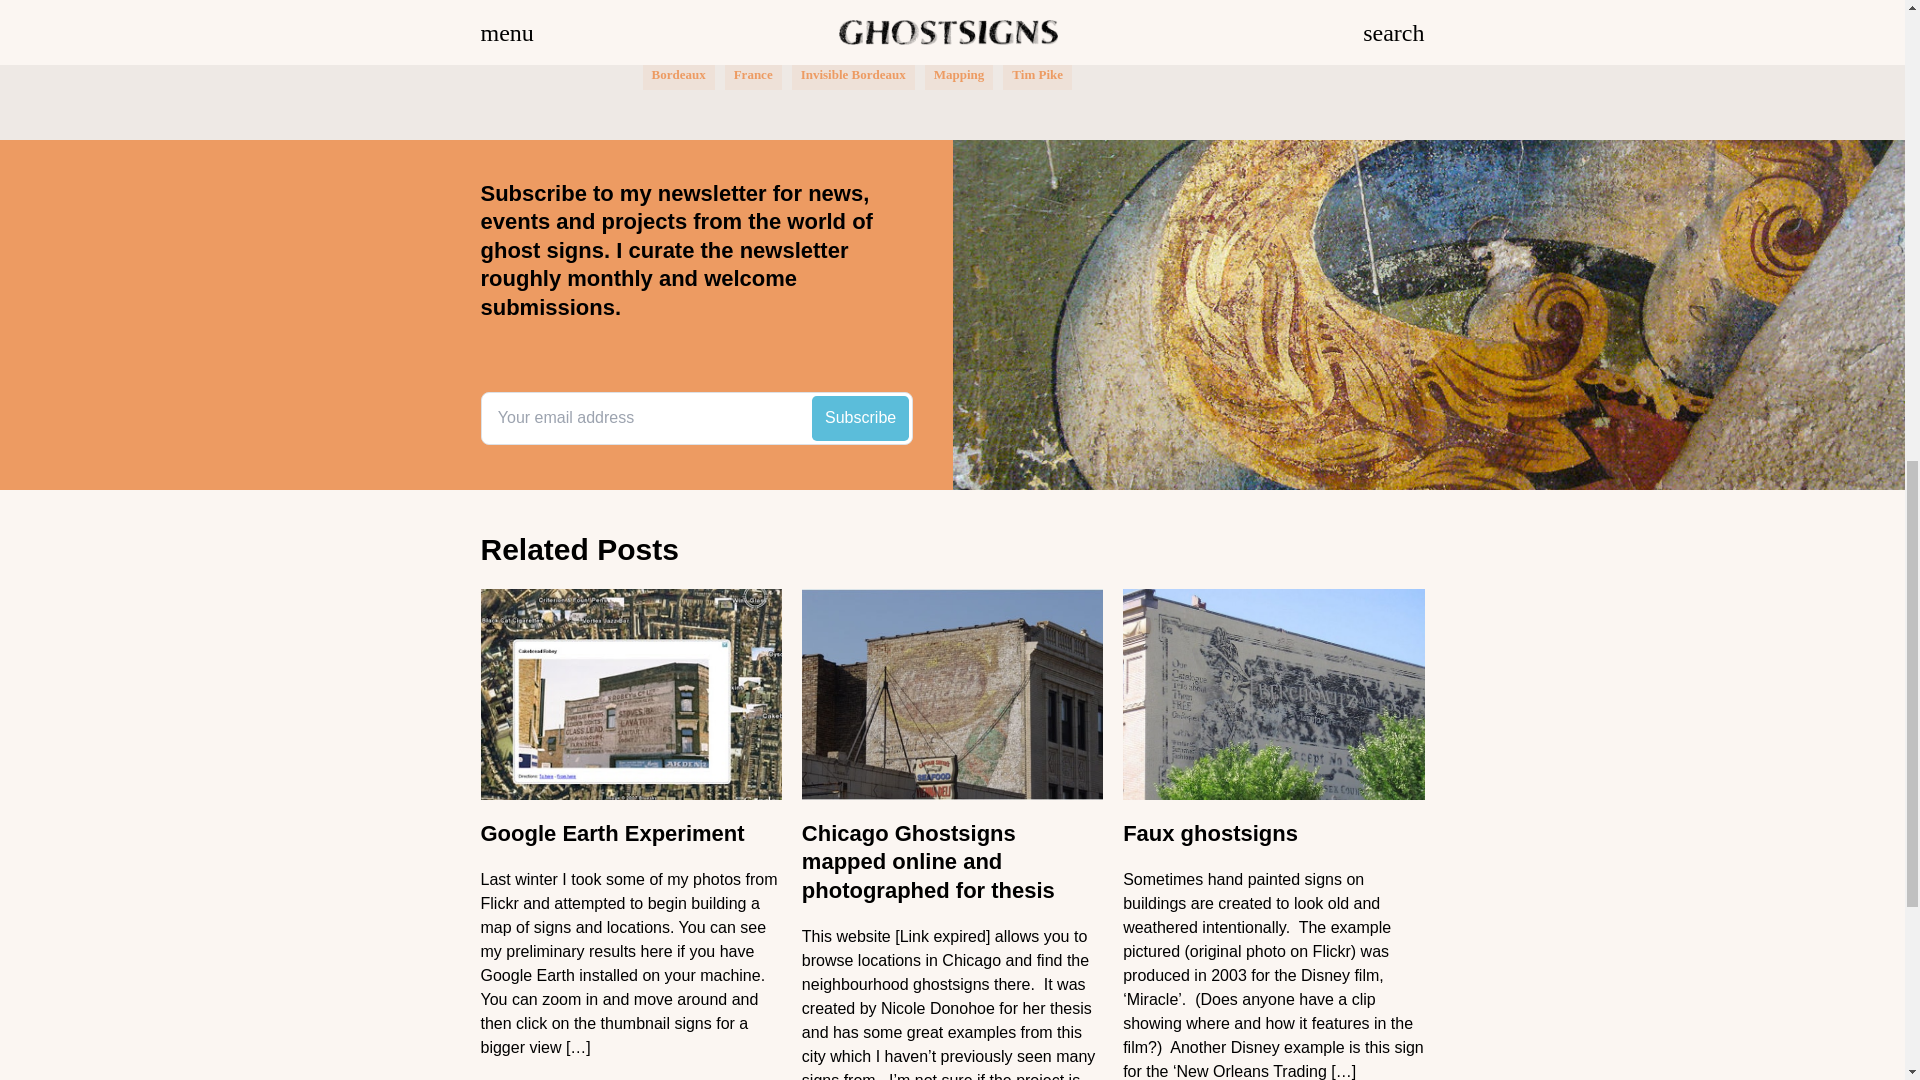  What do you see at coordinates (958, 74) in the screenshot?
I see `Mapping` at bounding box center [958, 74].